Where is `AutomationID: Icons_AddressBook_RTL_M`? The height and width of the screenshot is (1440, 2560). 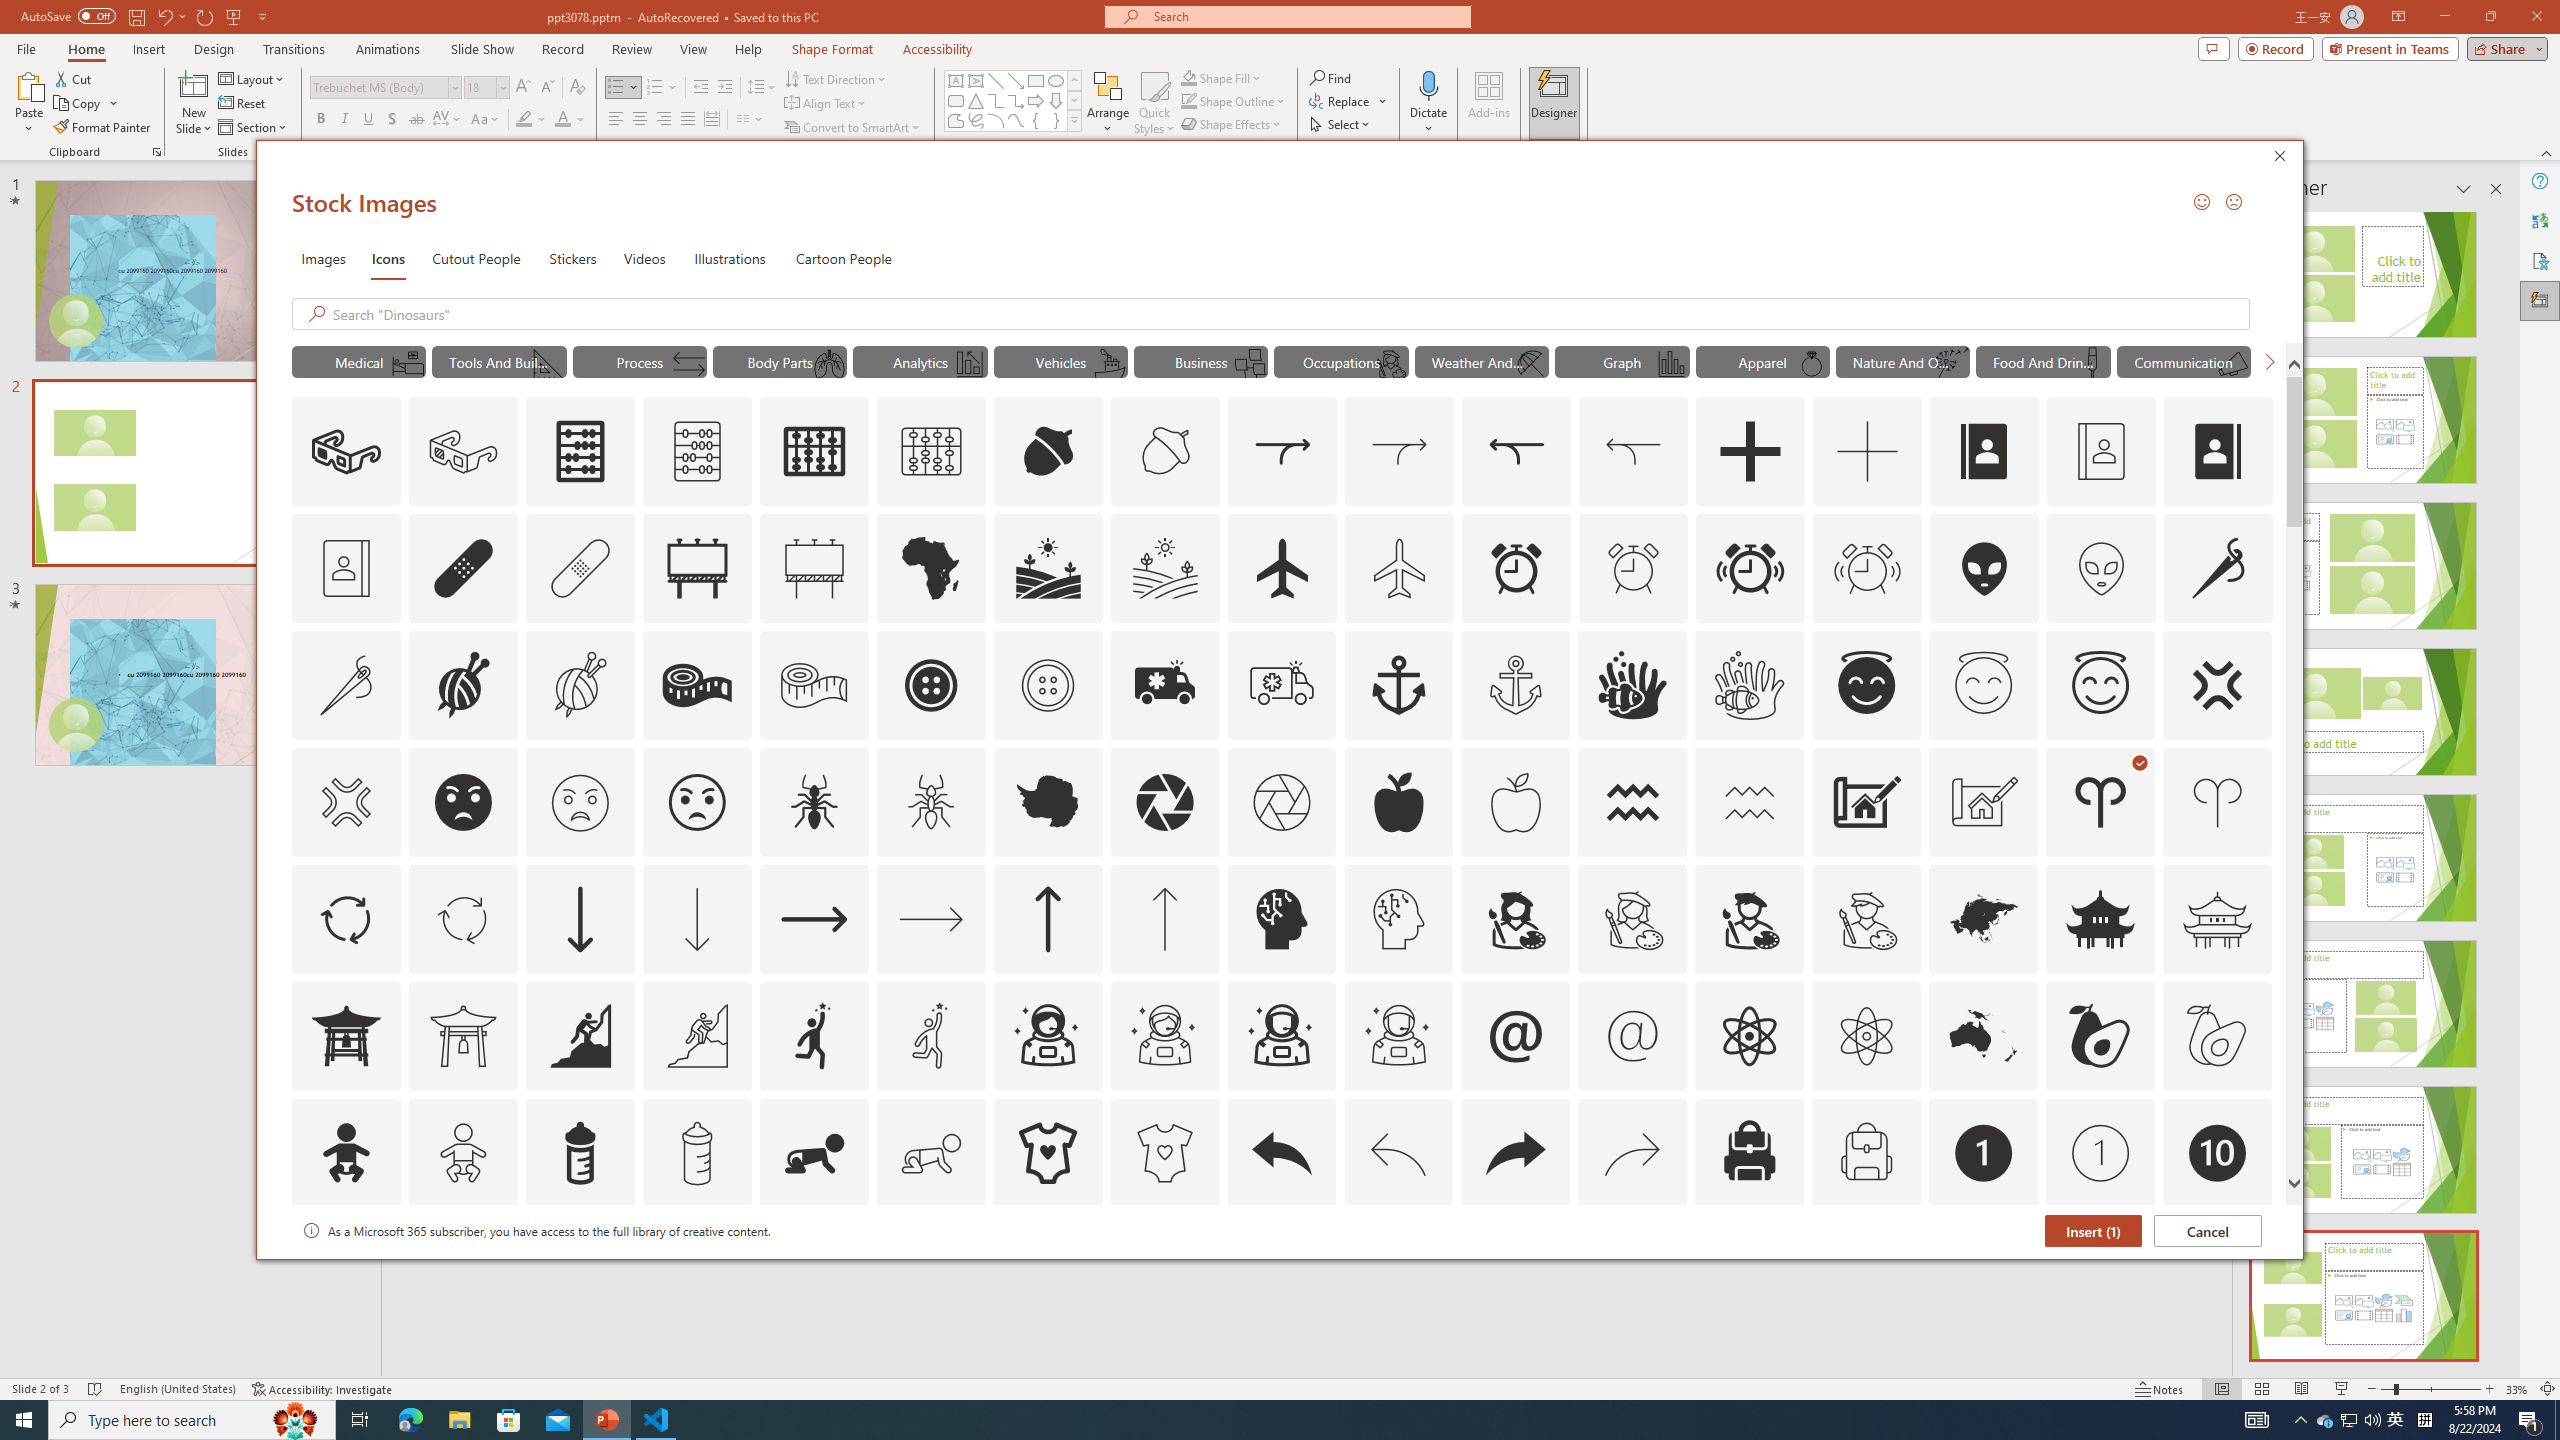 AutomationID: Icons_AddressBook_RTL_M is located at coordinates (346, 568).